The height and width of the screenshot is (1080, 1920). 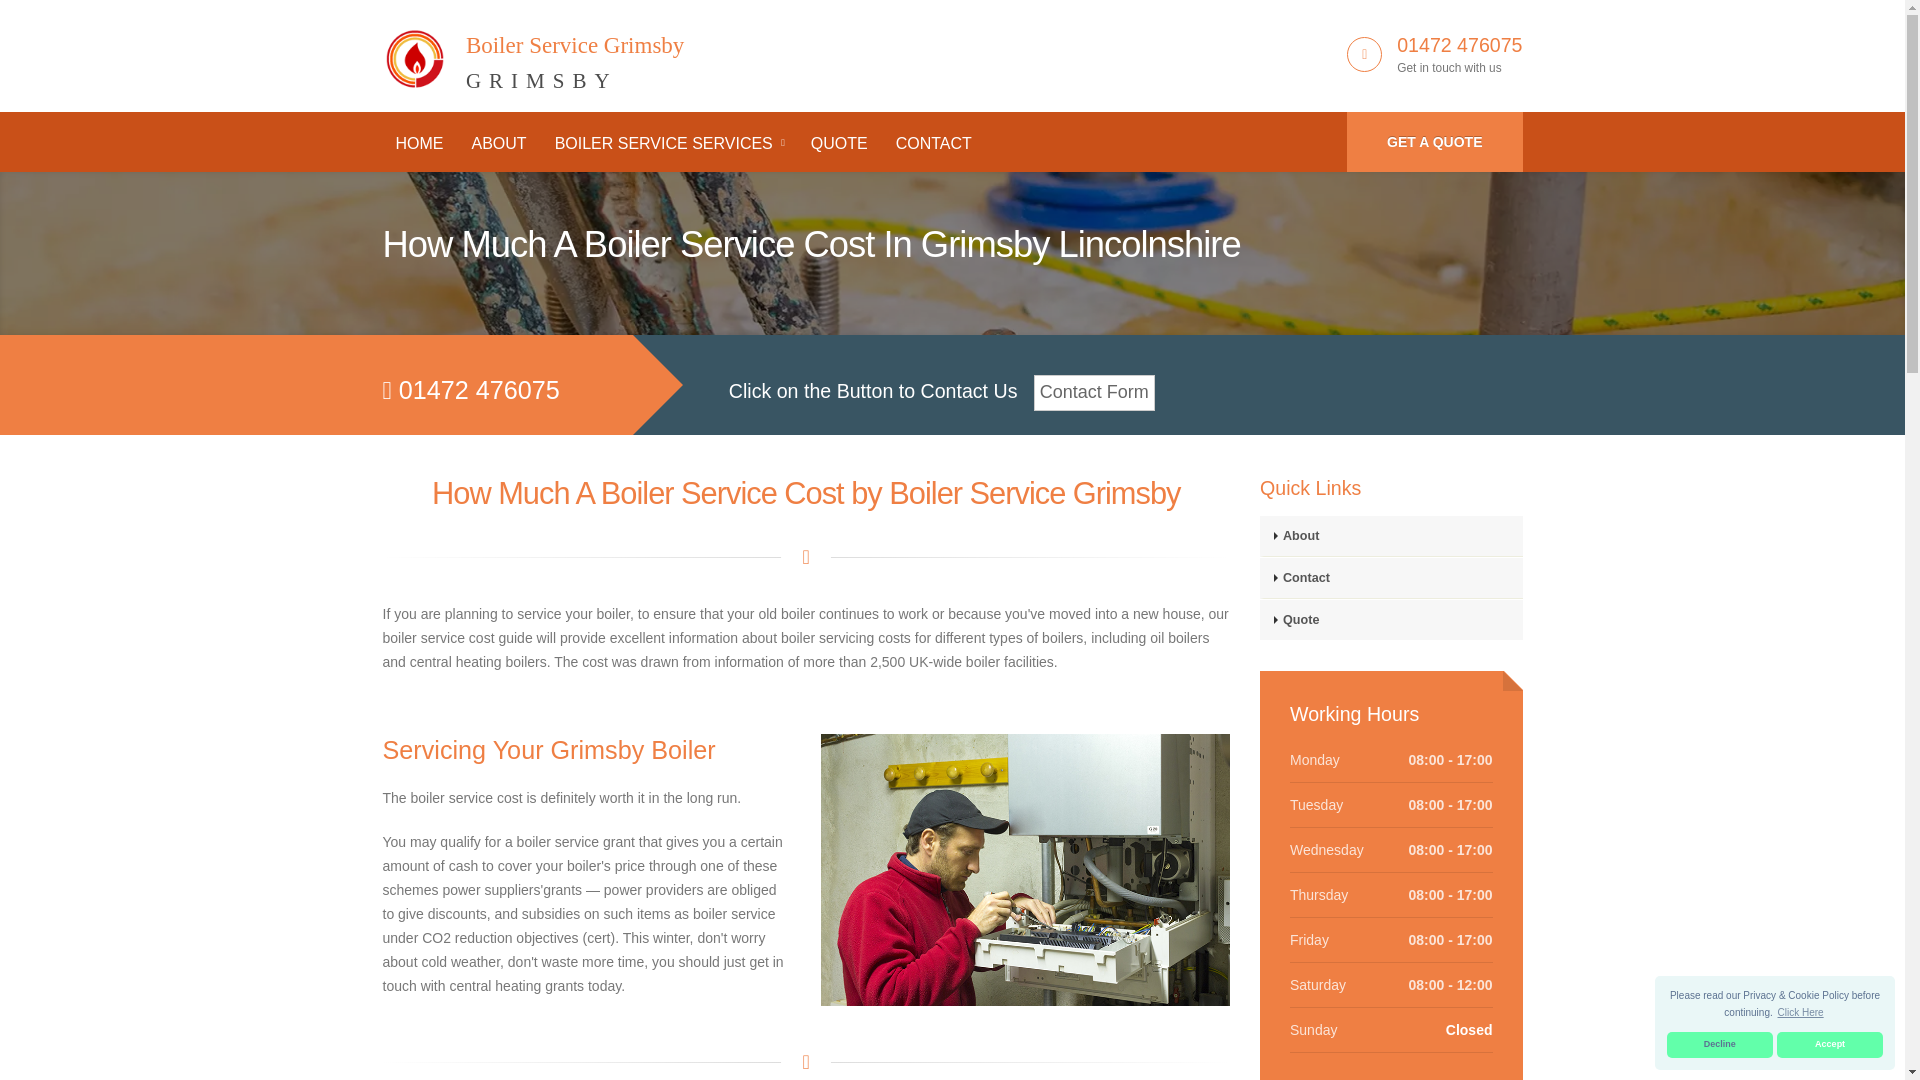 What do you see at coordinates (1460, 44) in the screenshot?
I see `01472 476075` at bounding box center [1460, 44].